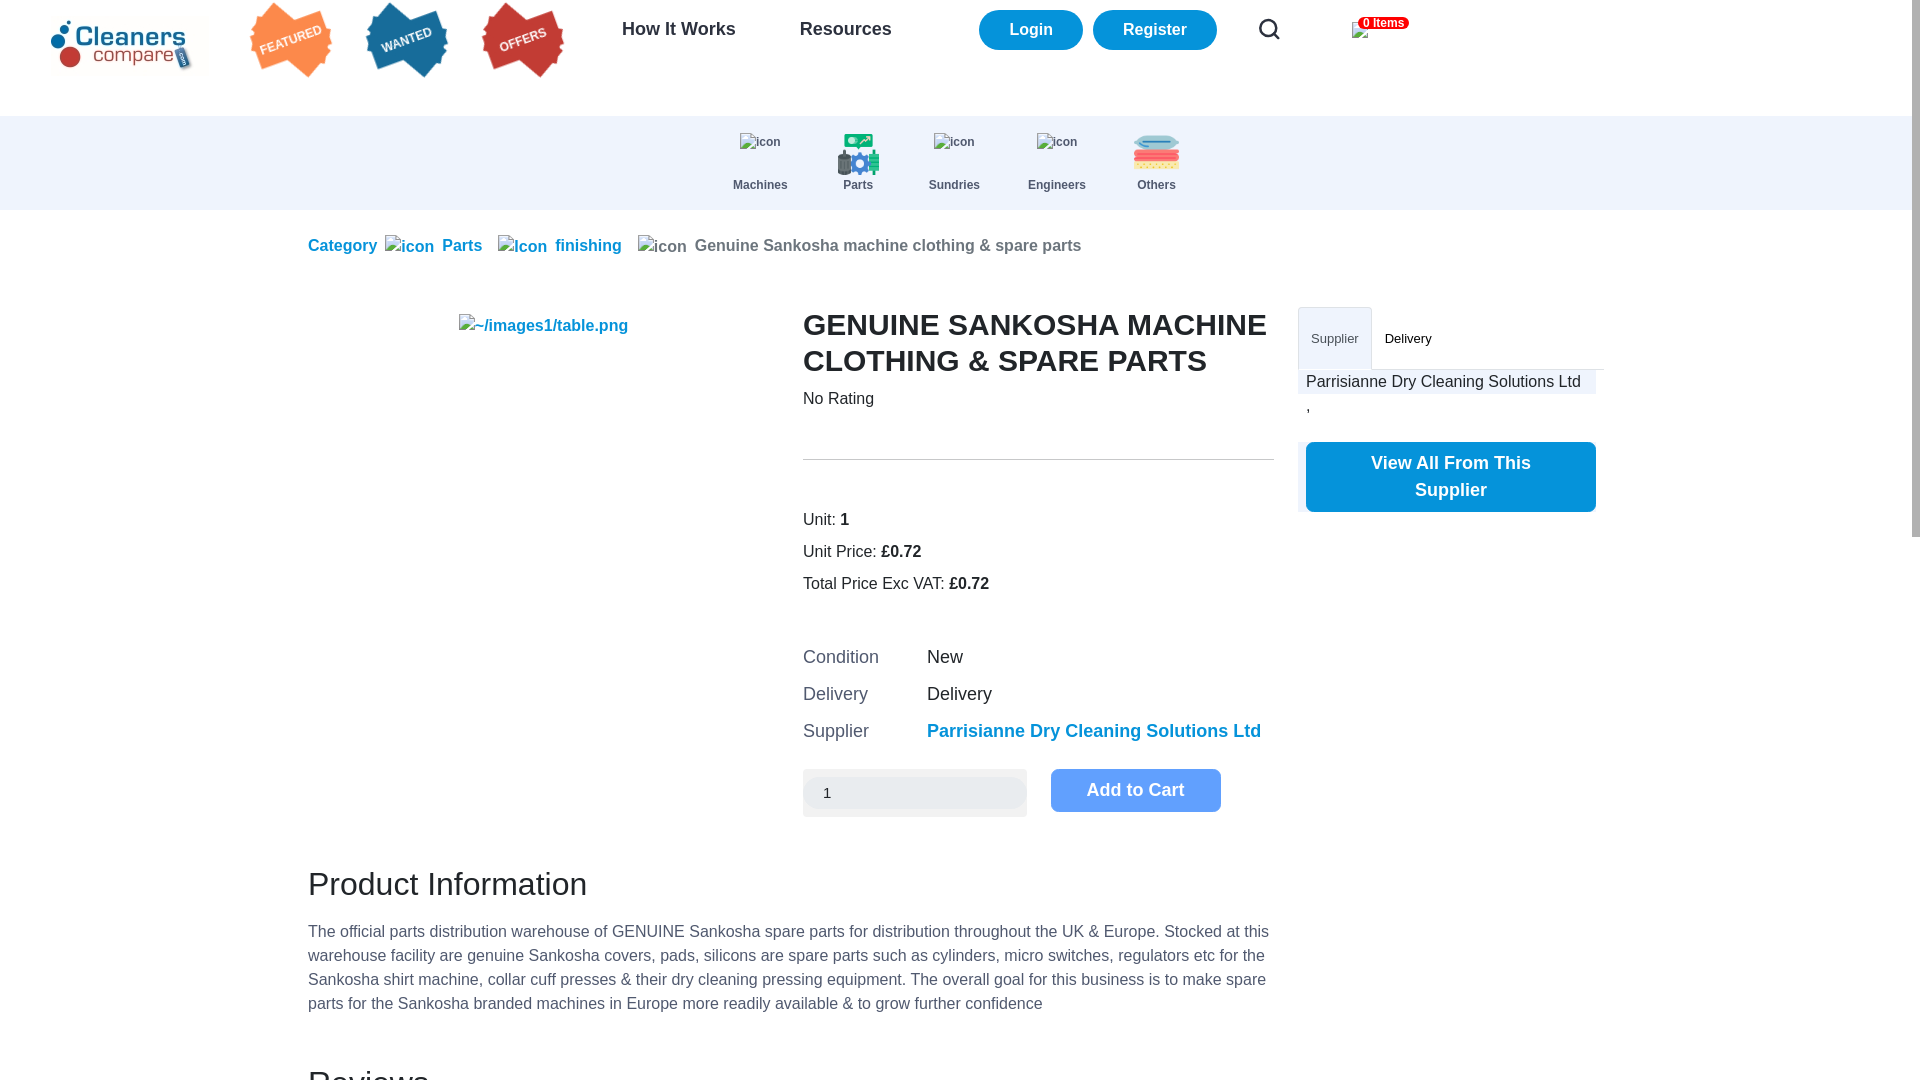 This screenshot has width=1920, height=1080. What do you see at coordinates (522, 38) in the screenshot?
I see `OFFERS` at bounding box center [522, 38].